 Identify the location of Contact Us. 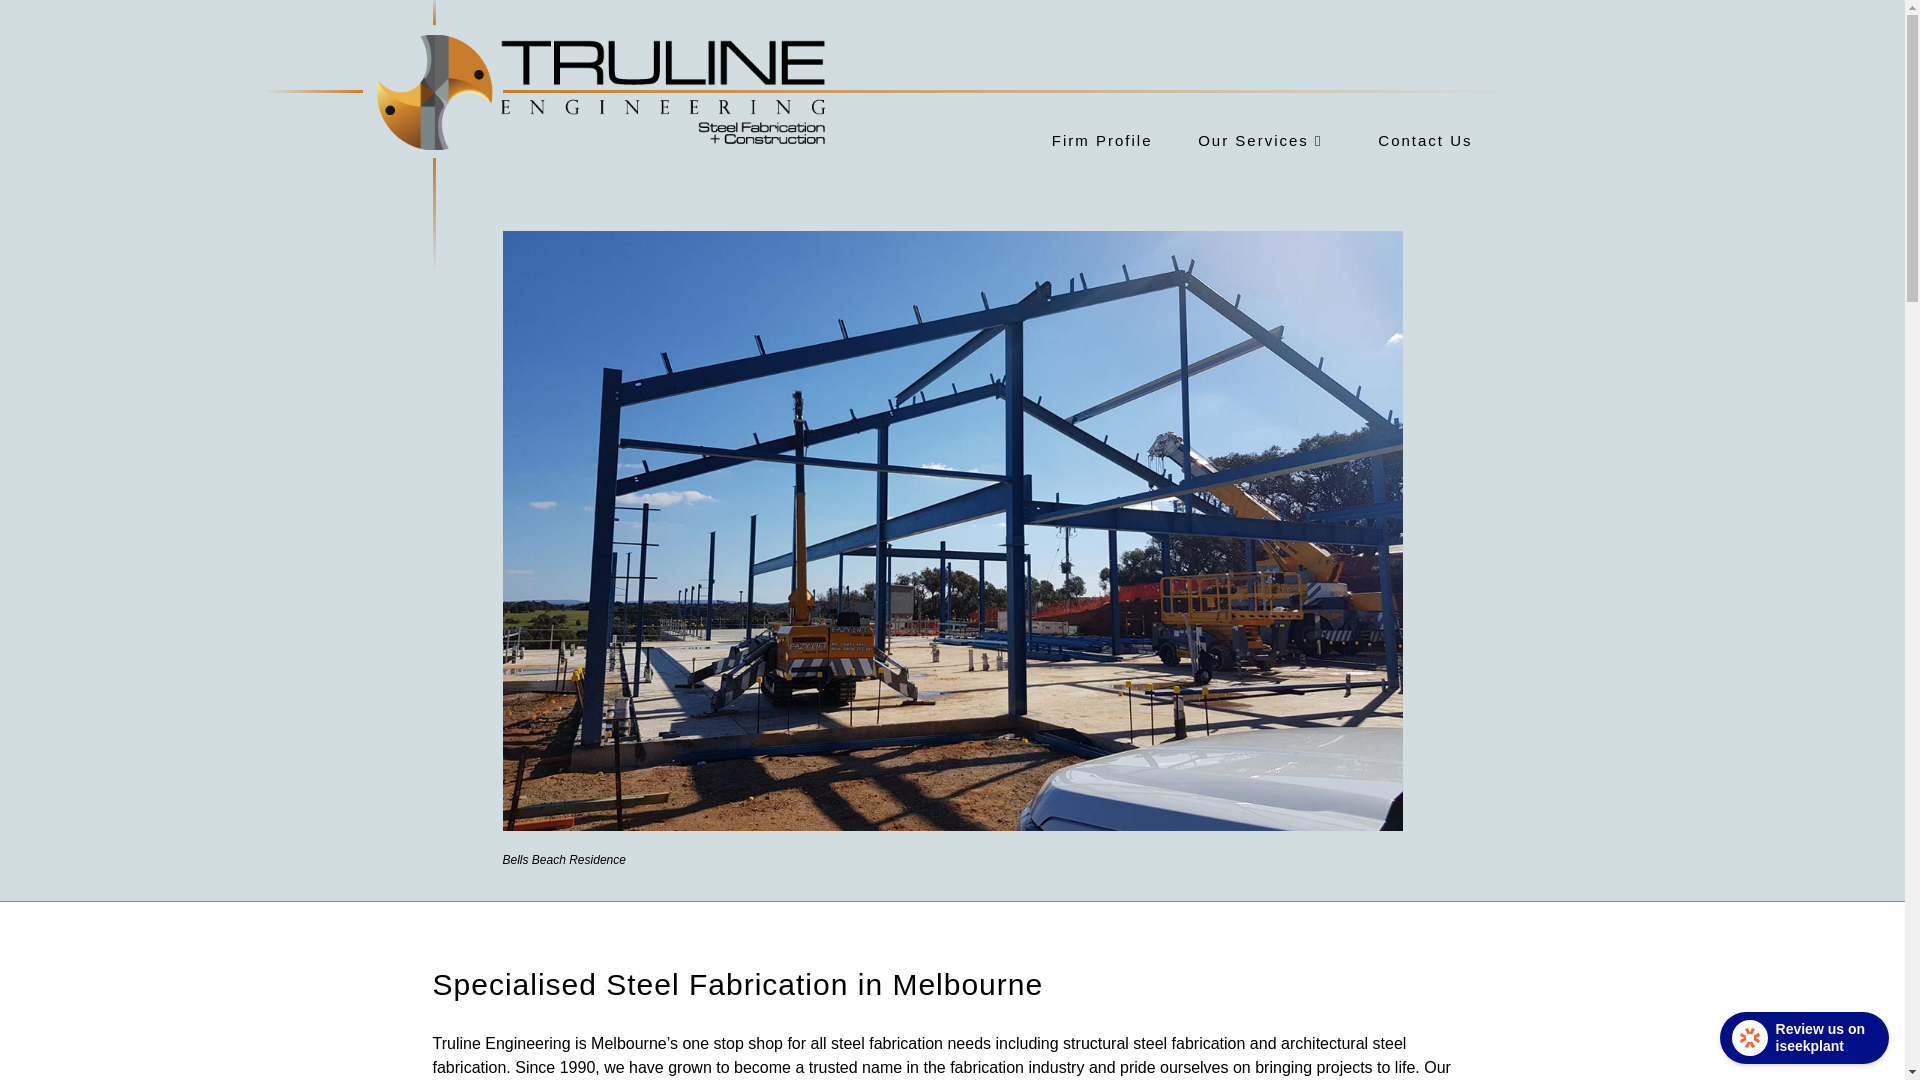
(1397, 141).